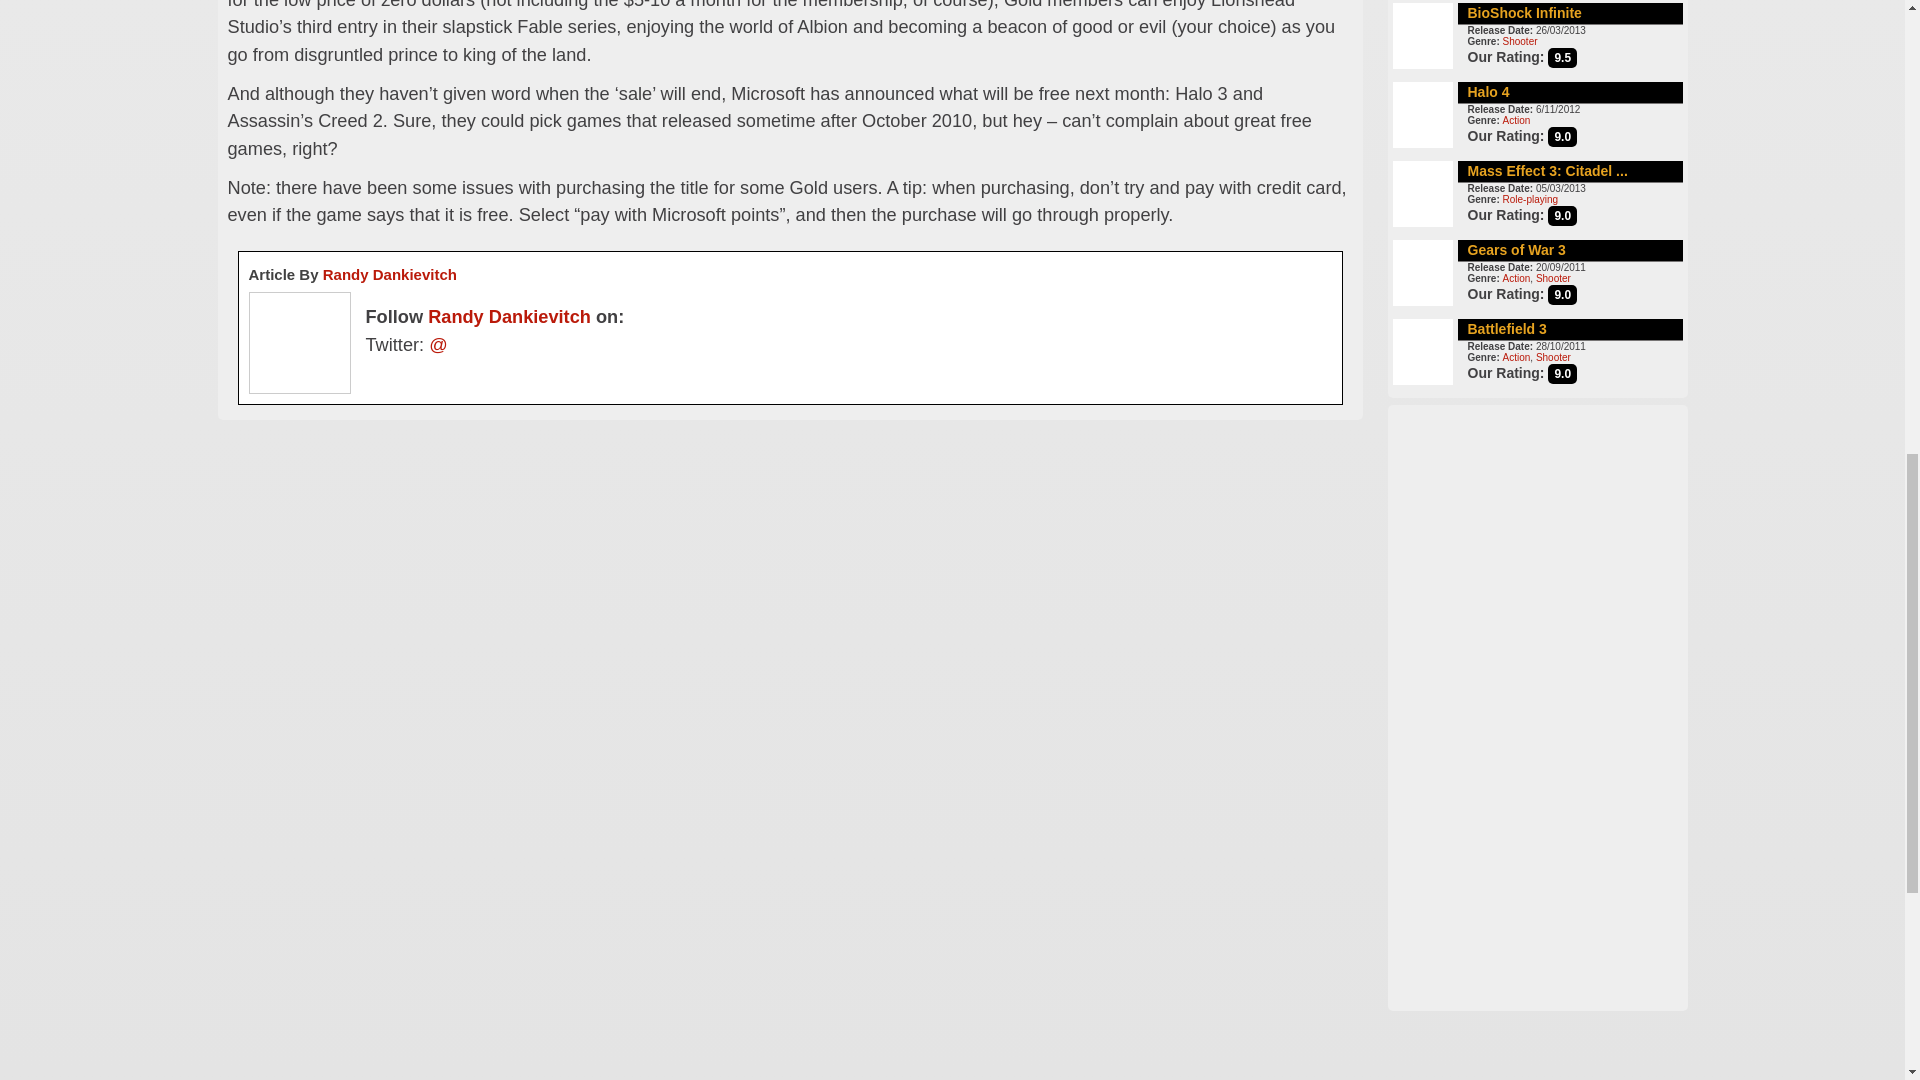 The width and height of the screenshot is (1920, 1080). Describe the element at coordinates (389, 274) in the screenshot. I see `Posts by Randy Dankievitch` at that location.